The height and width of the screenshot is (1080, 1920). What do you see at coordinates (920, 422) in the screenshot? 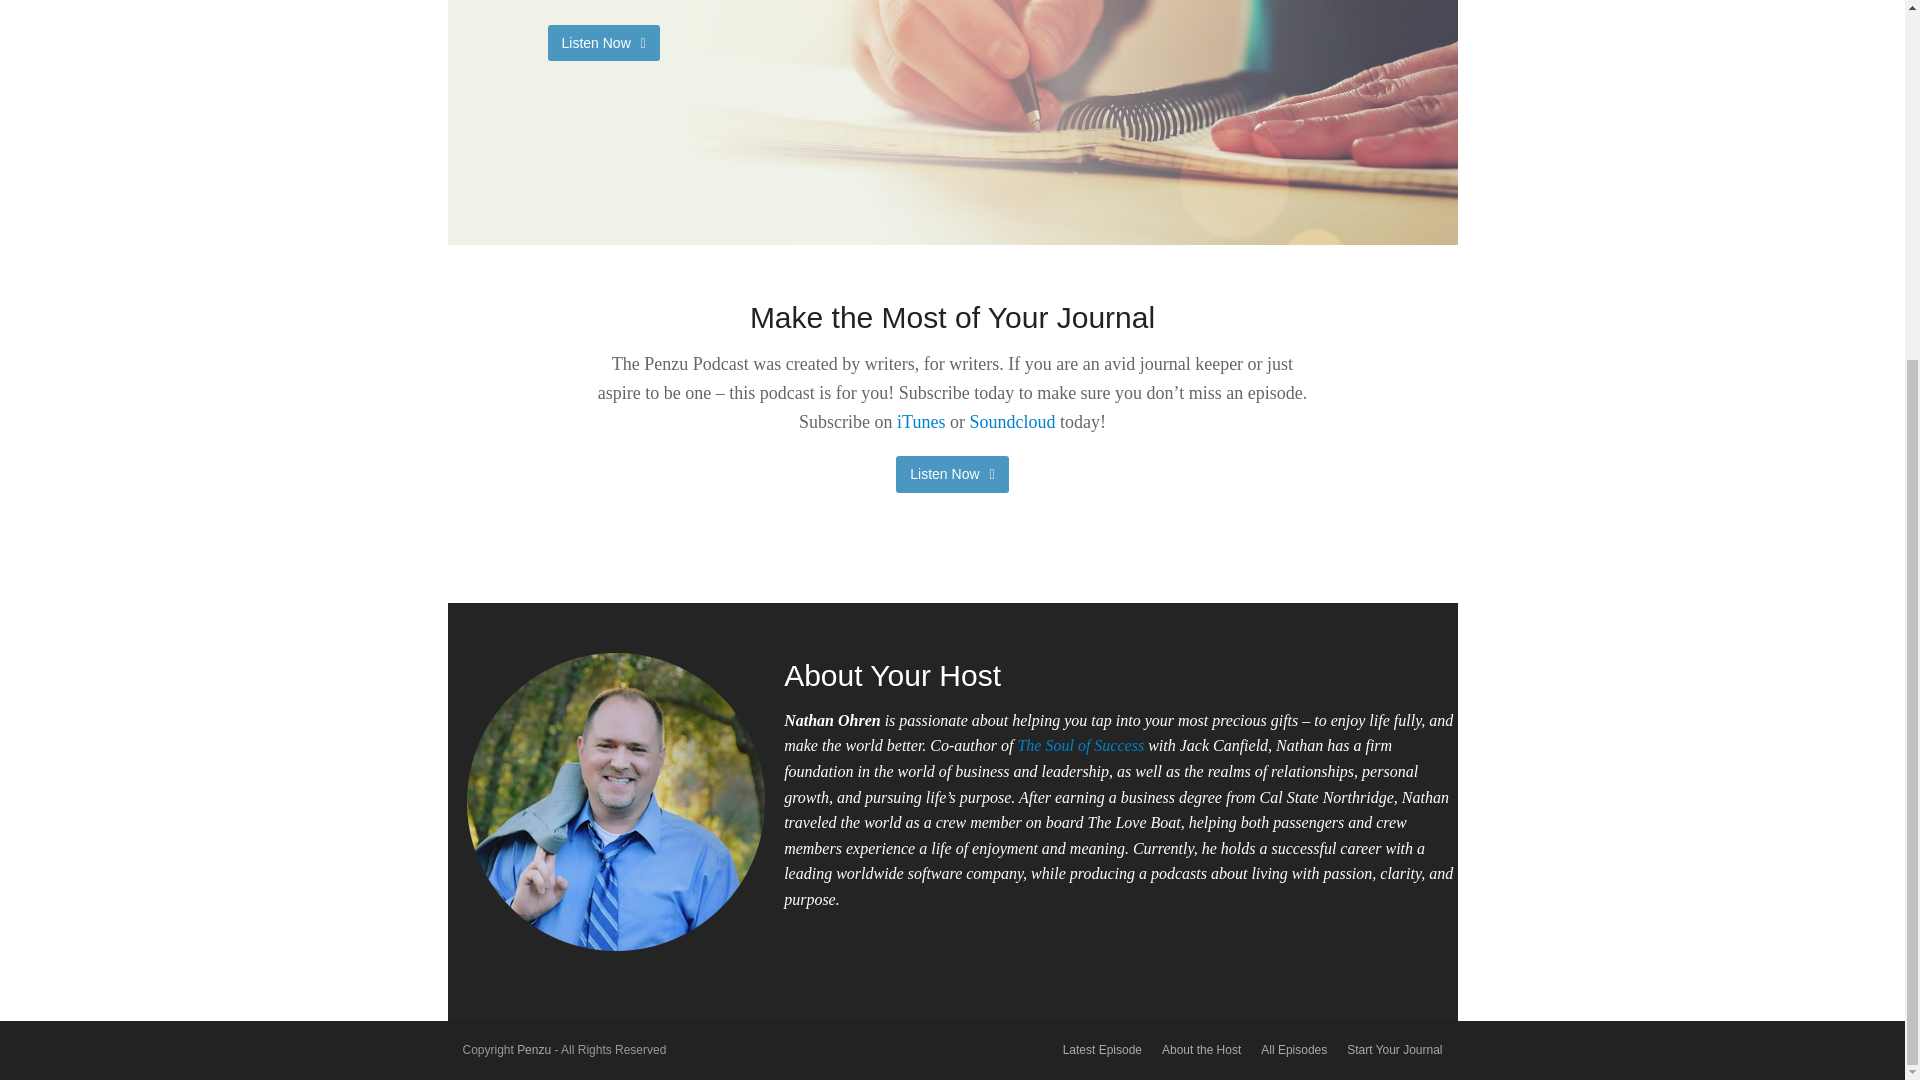
I see `iTunes` at bounding box center [920, 422].